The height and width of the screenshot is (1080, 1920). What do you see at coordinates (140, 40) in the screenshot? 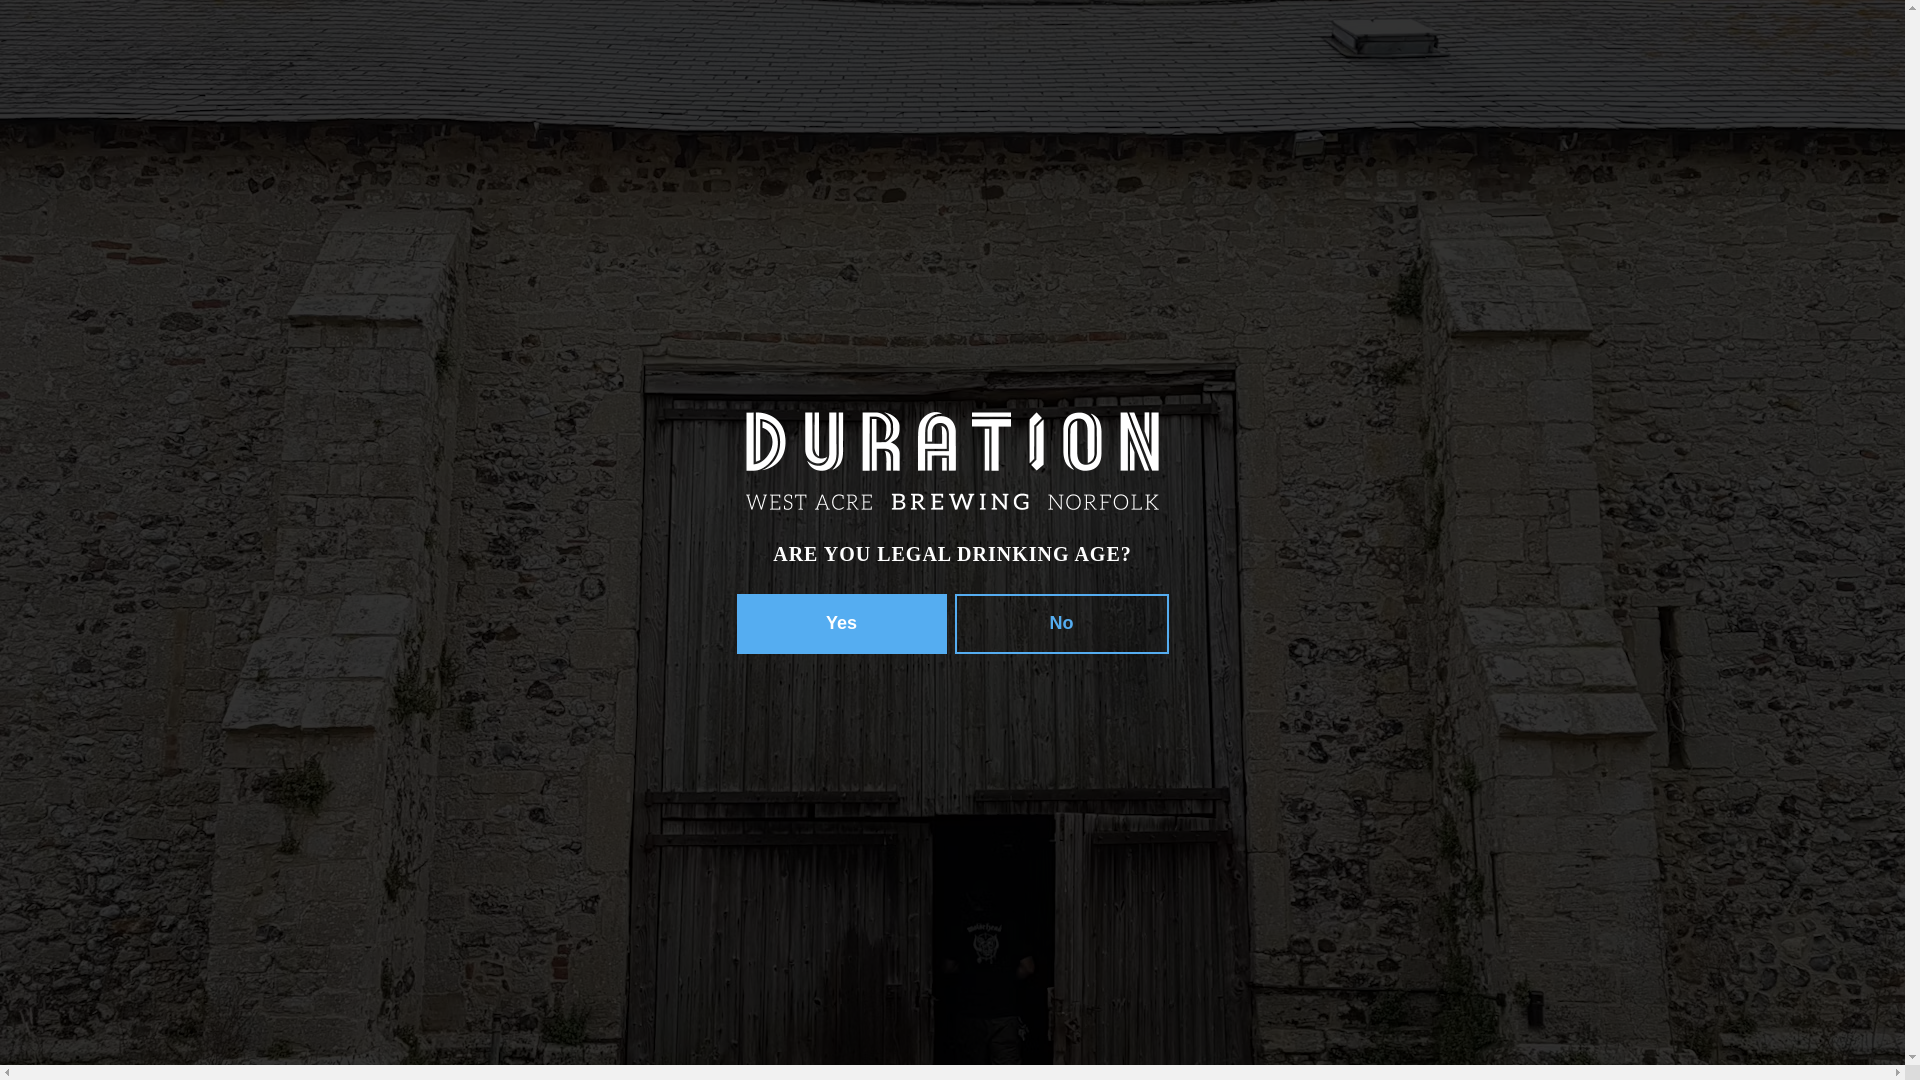
I see `Duration Brewing` at bounding box center [140, 40].